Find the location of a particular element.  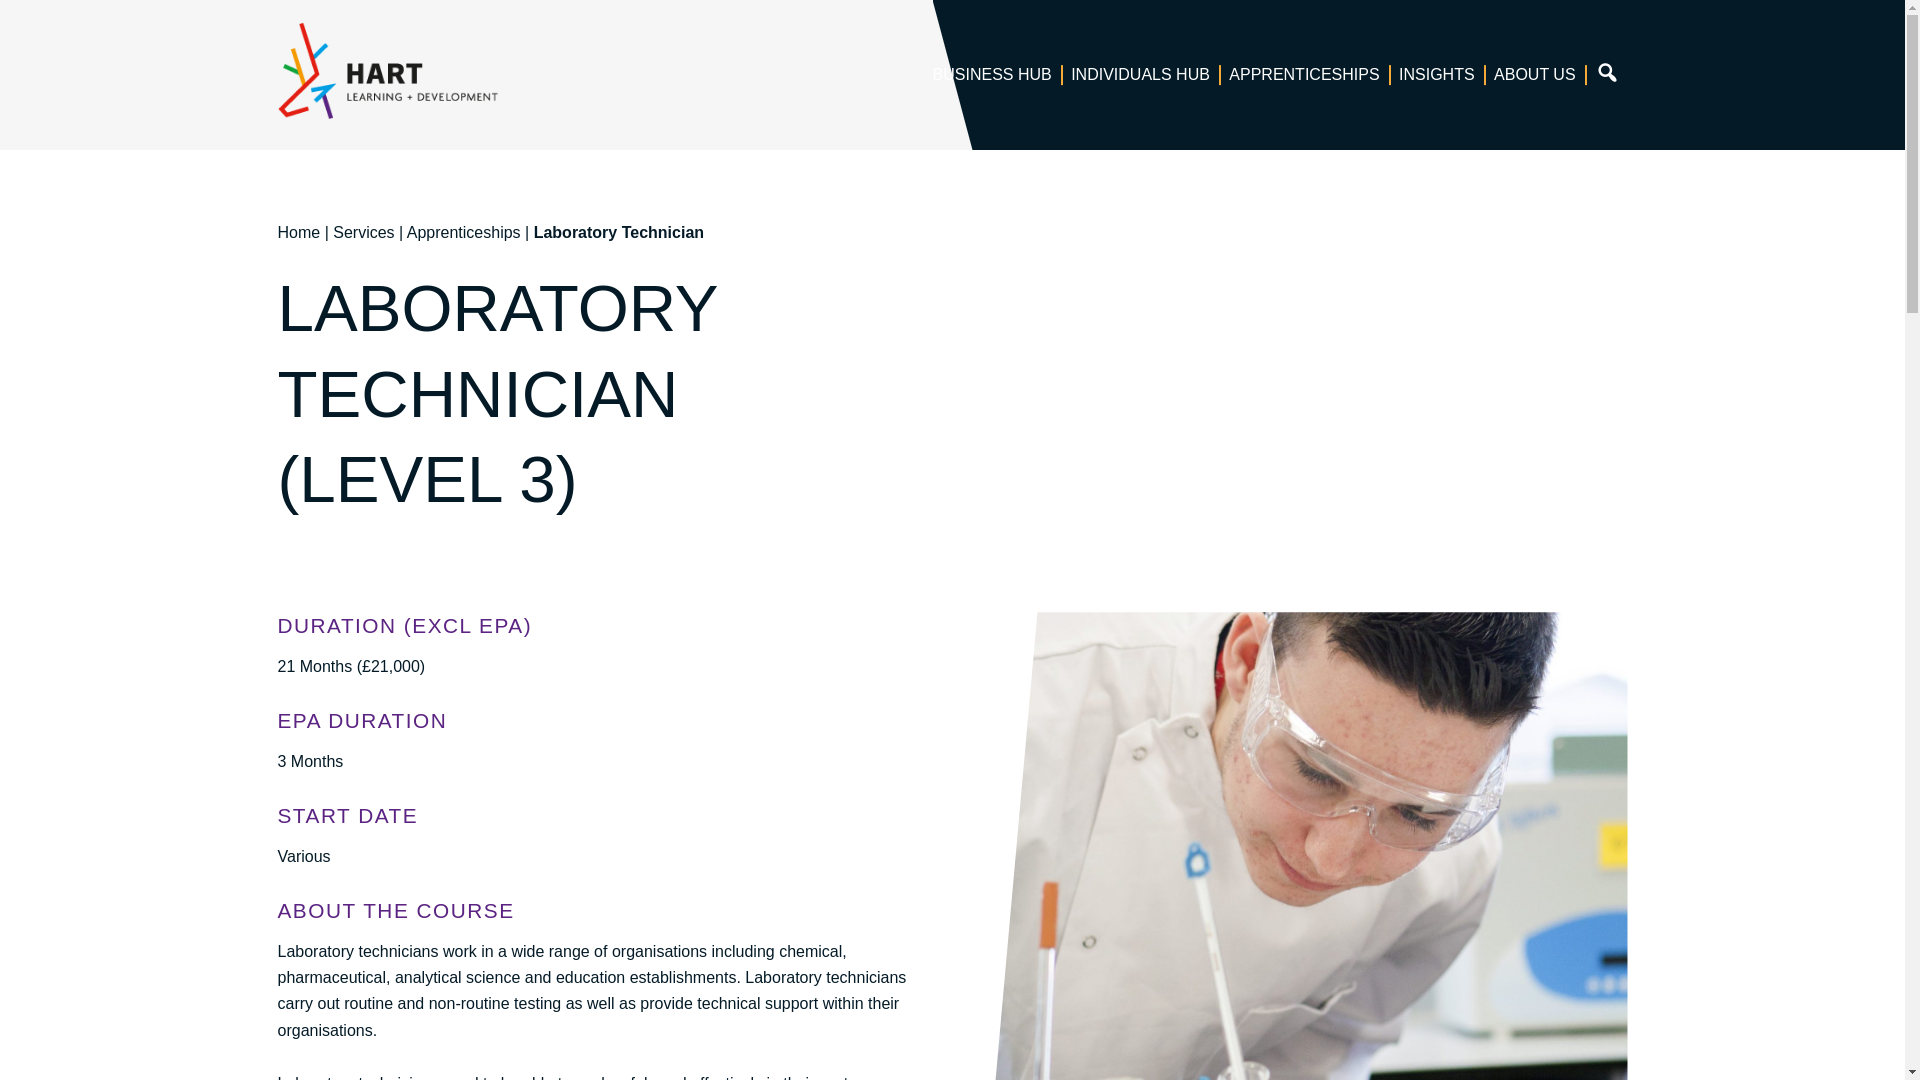

INSIGHTS is located at coordinates (1437, 74).